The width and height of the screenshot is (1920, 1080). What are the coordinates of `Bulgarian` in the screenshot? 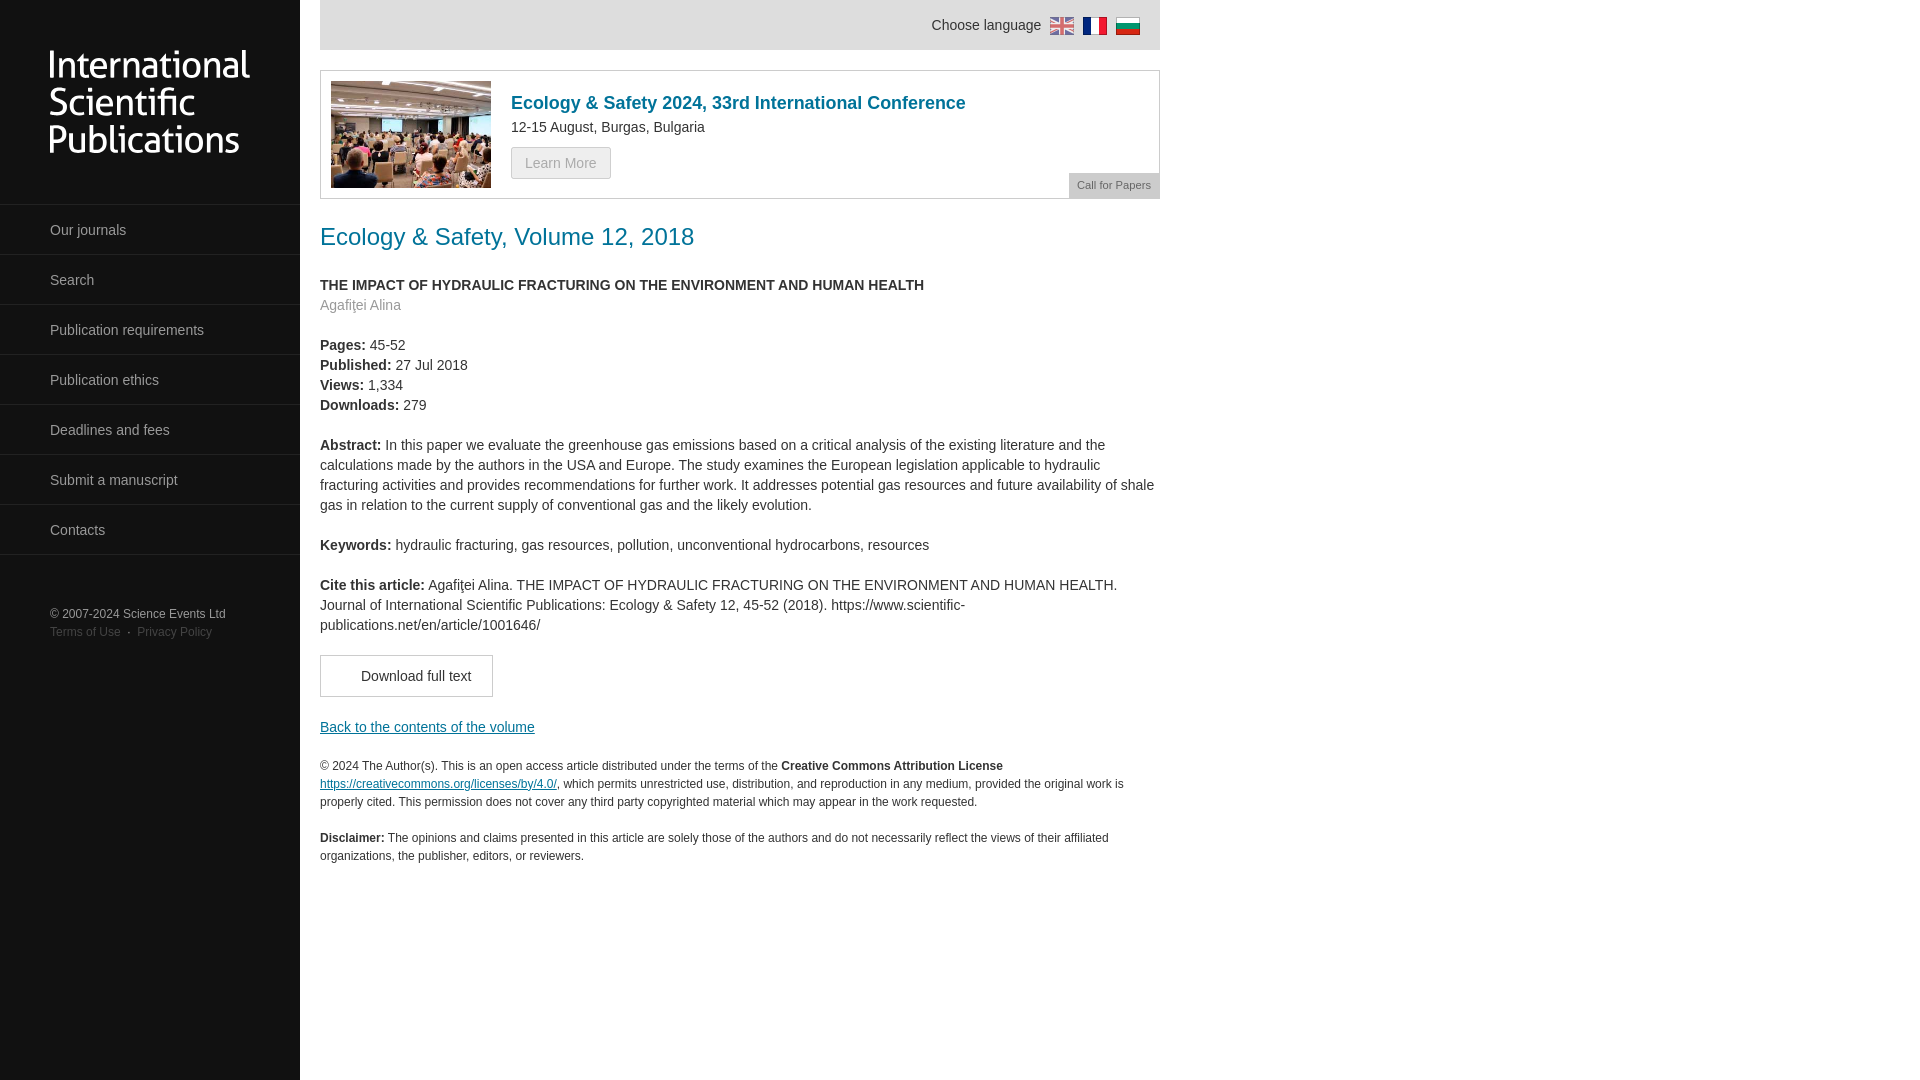 It's located at (1126, 25).